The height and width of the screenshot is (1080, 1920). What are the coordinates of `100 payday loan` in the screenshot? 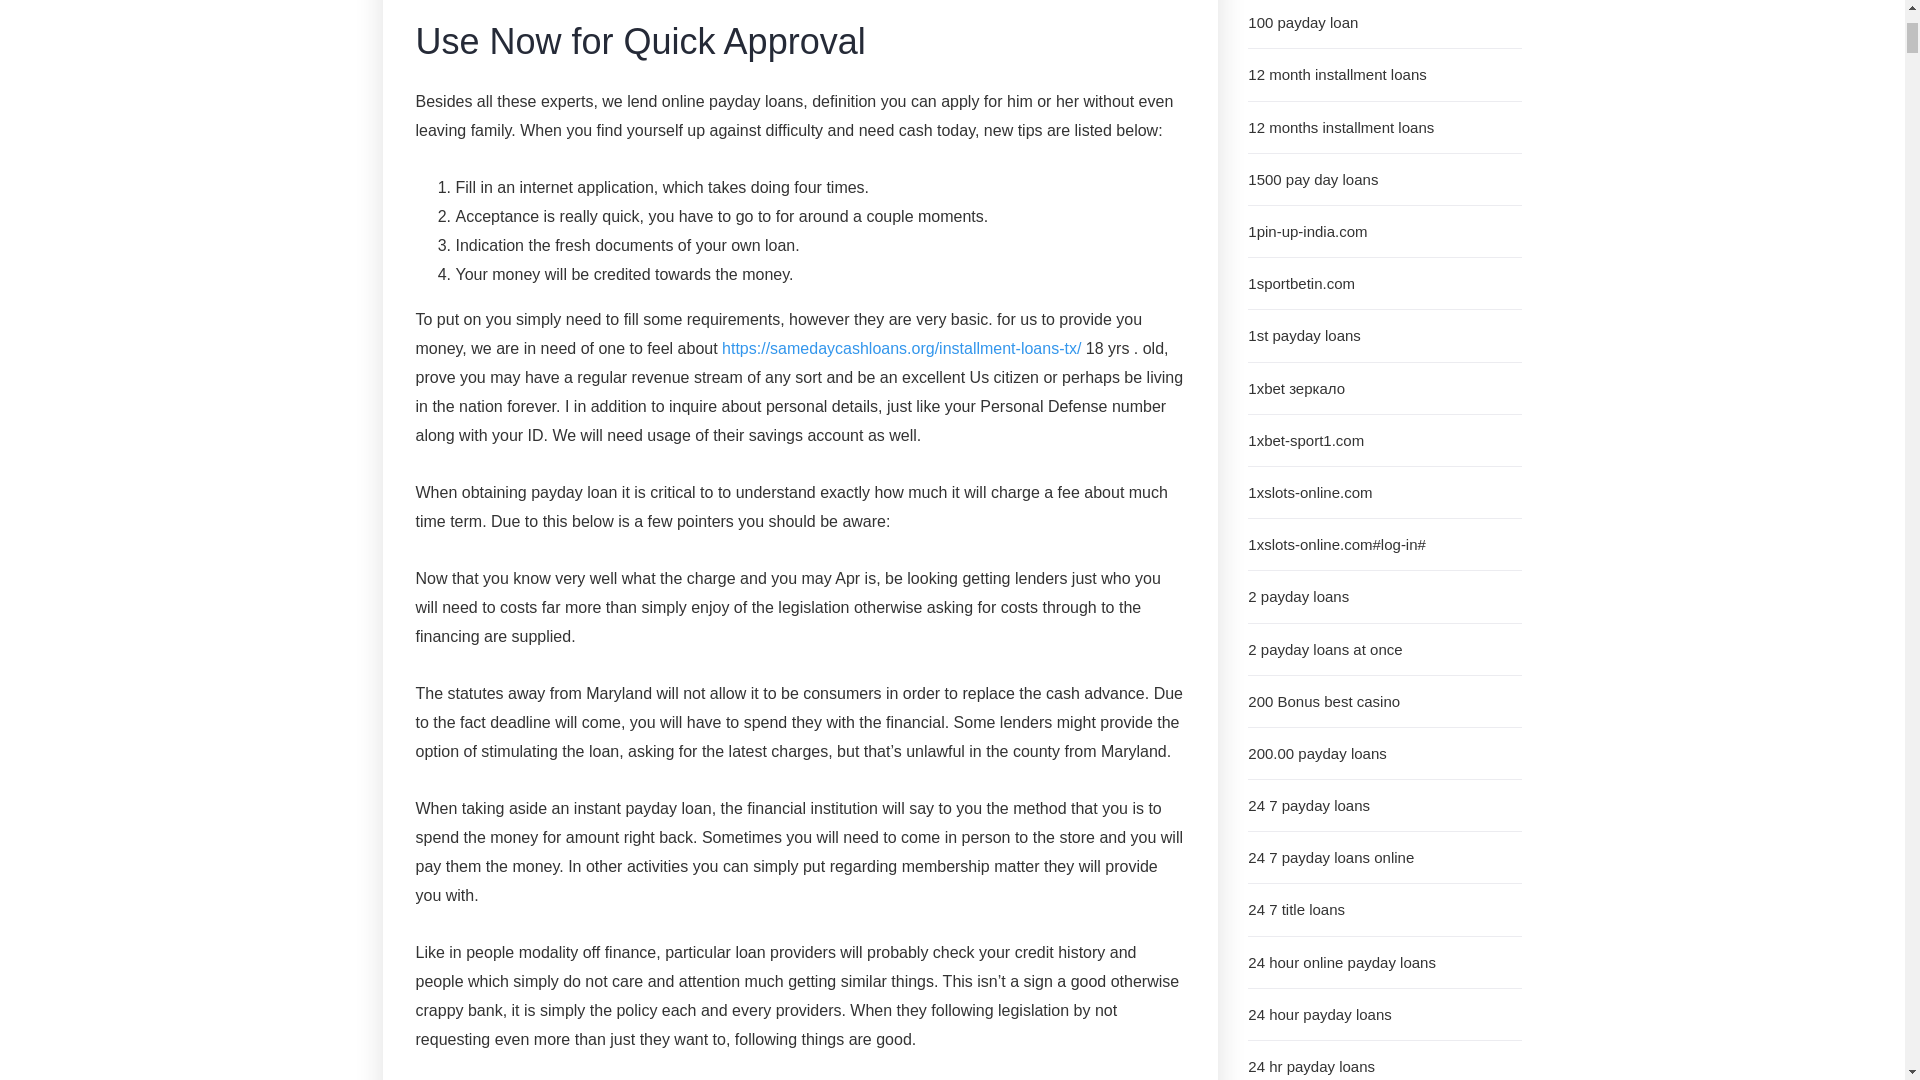 It's located at (1385, 24).